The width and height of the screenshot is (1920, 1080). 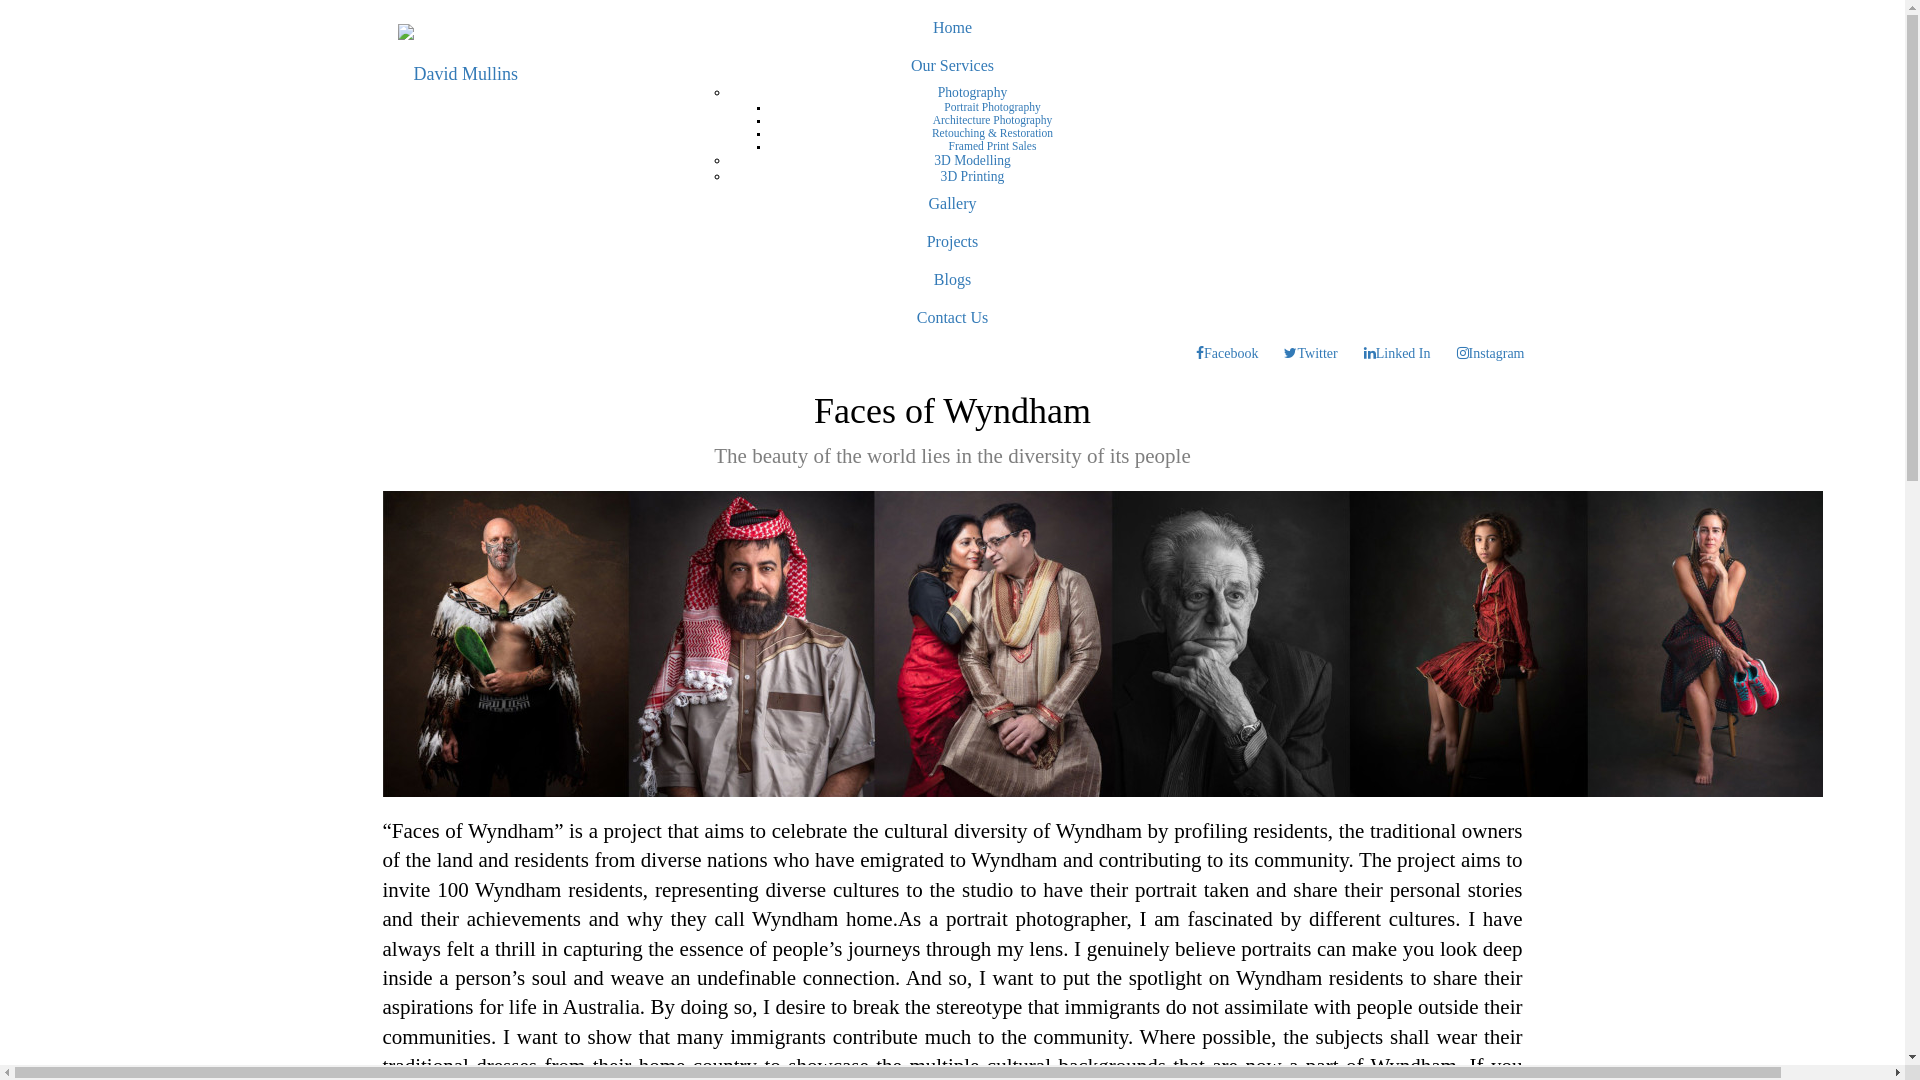 I want to click on Gallery, so click(x=952, y=204).